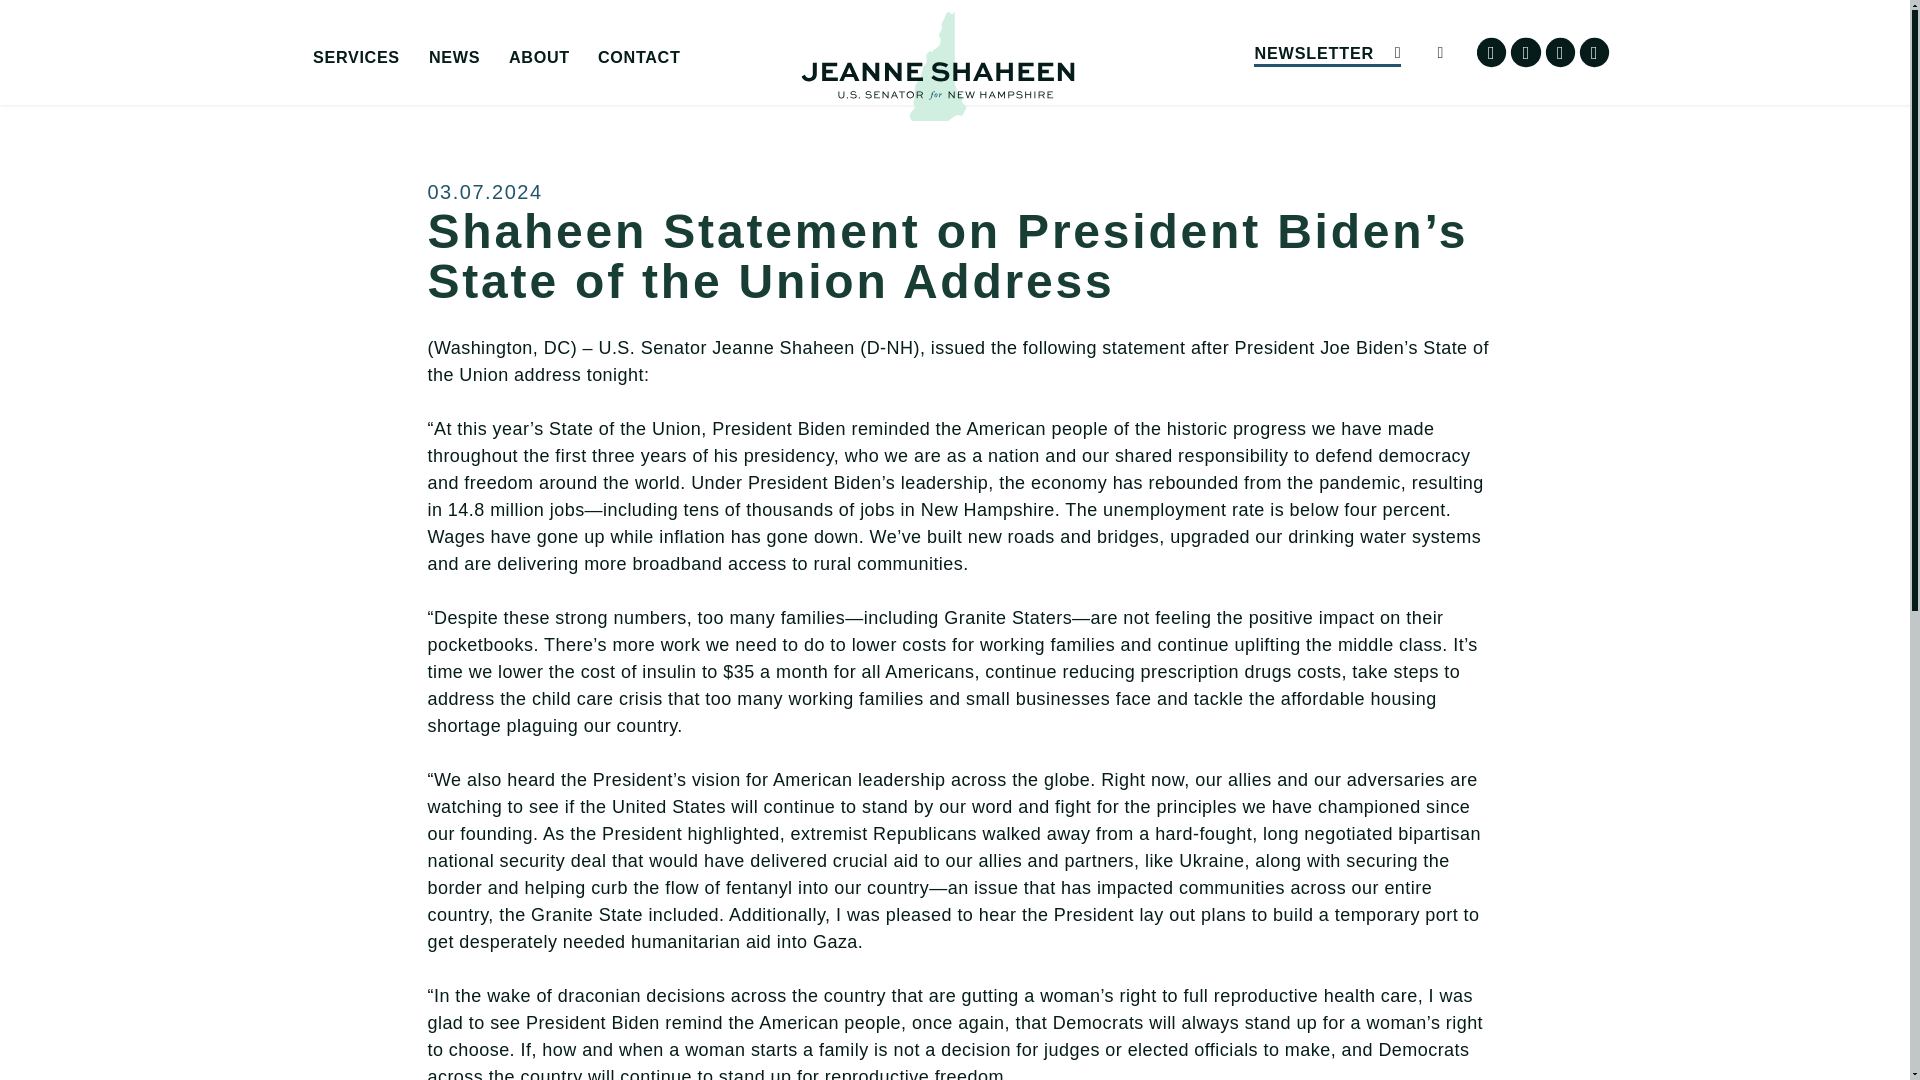 Image resolution: width=1920 pixels, height=1080 pixels. What do you see at coordinates (578, 88) in the screenshot?
I see `Press Releases` at bounding box center [578, 88].